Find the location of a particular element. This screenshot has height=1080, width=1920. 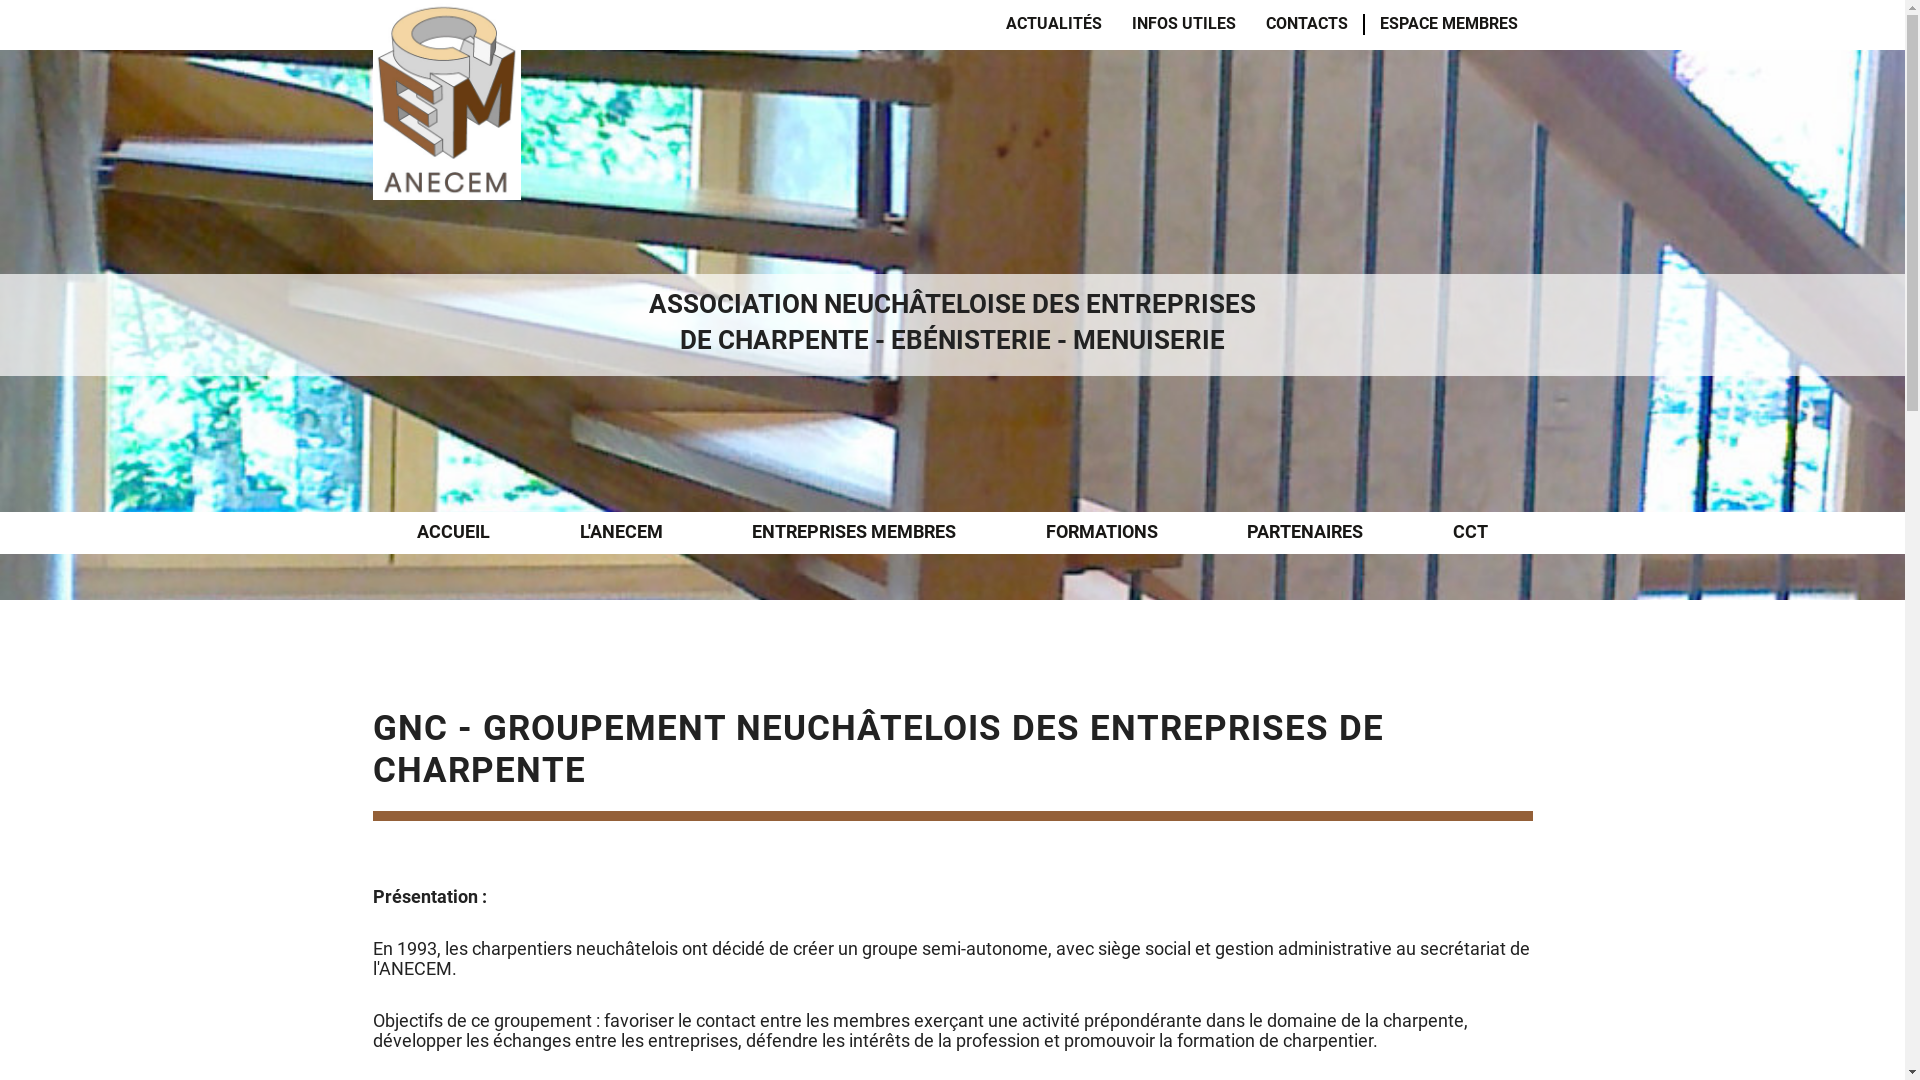

ACCUEIL is located at coordinates (453, 533).